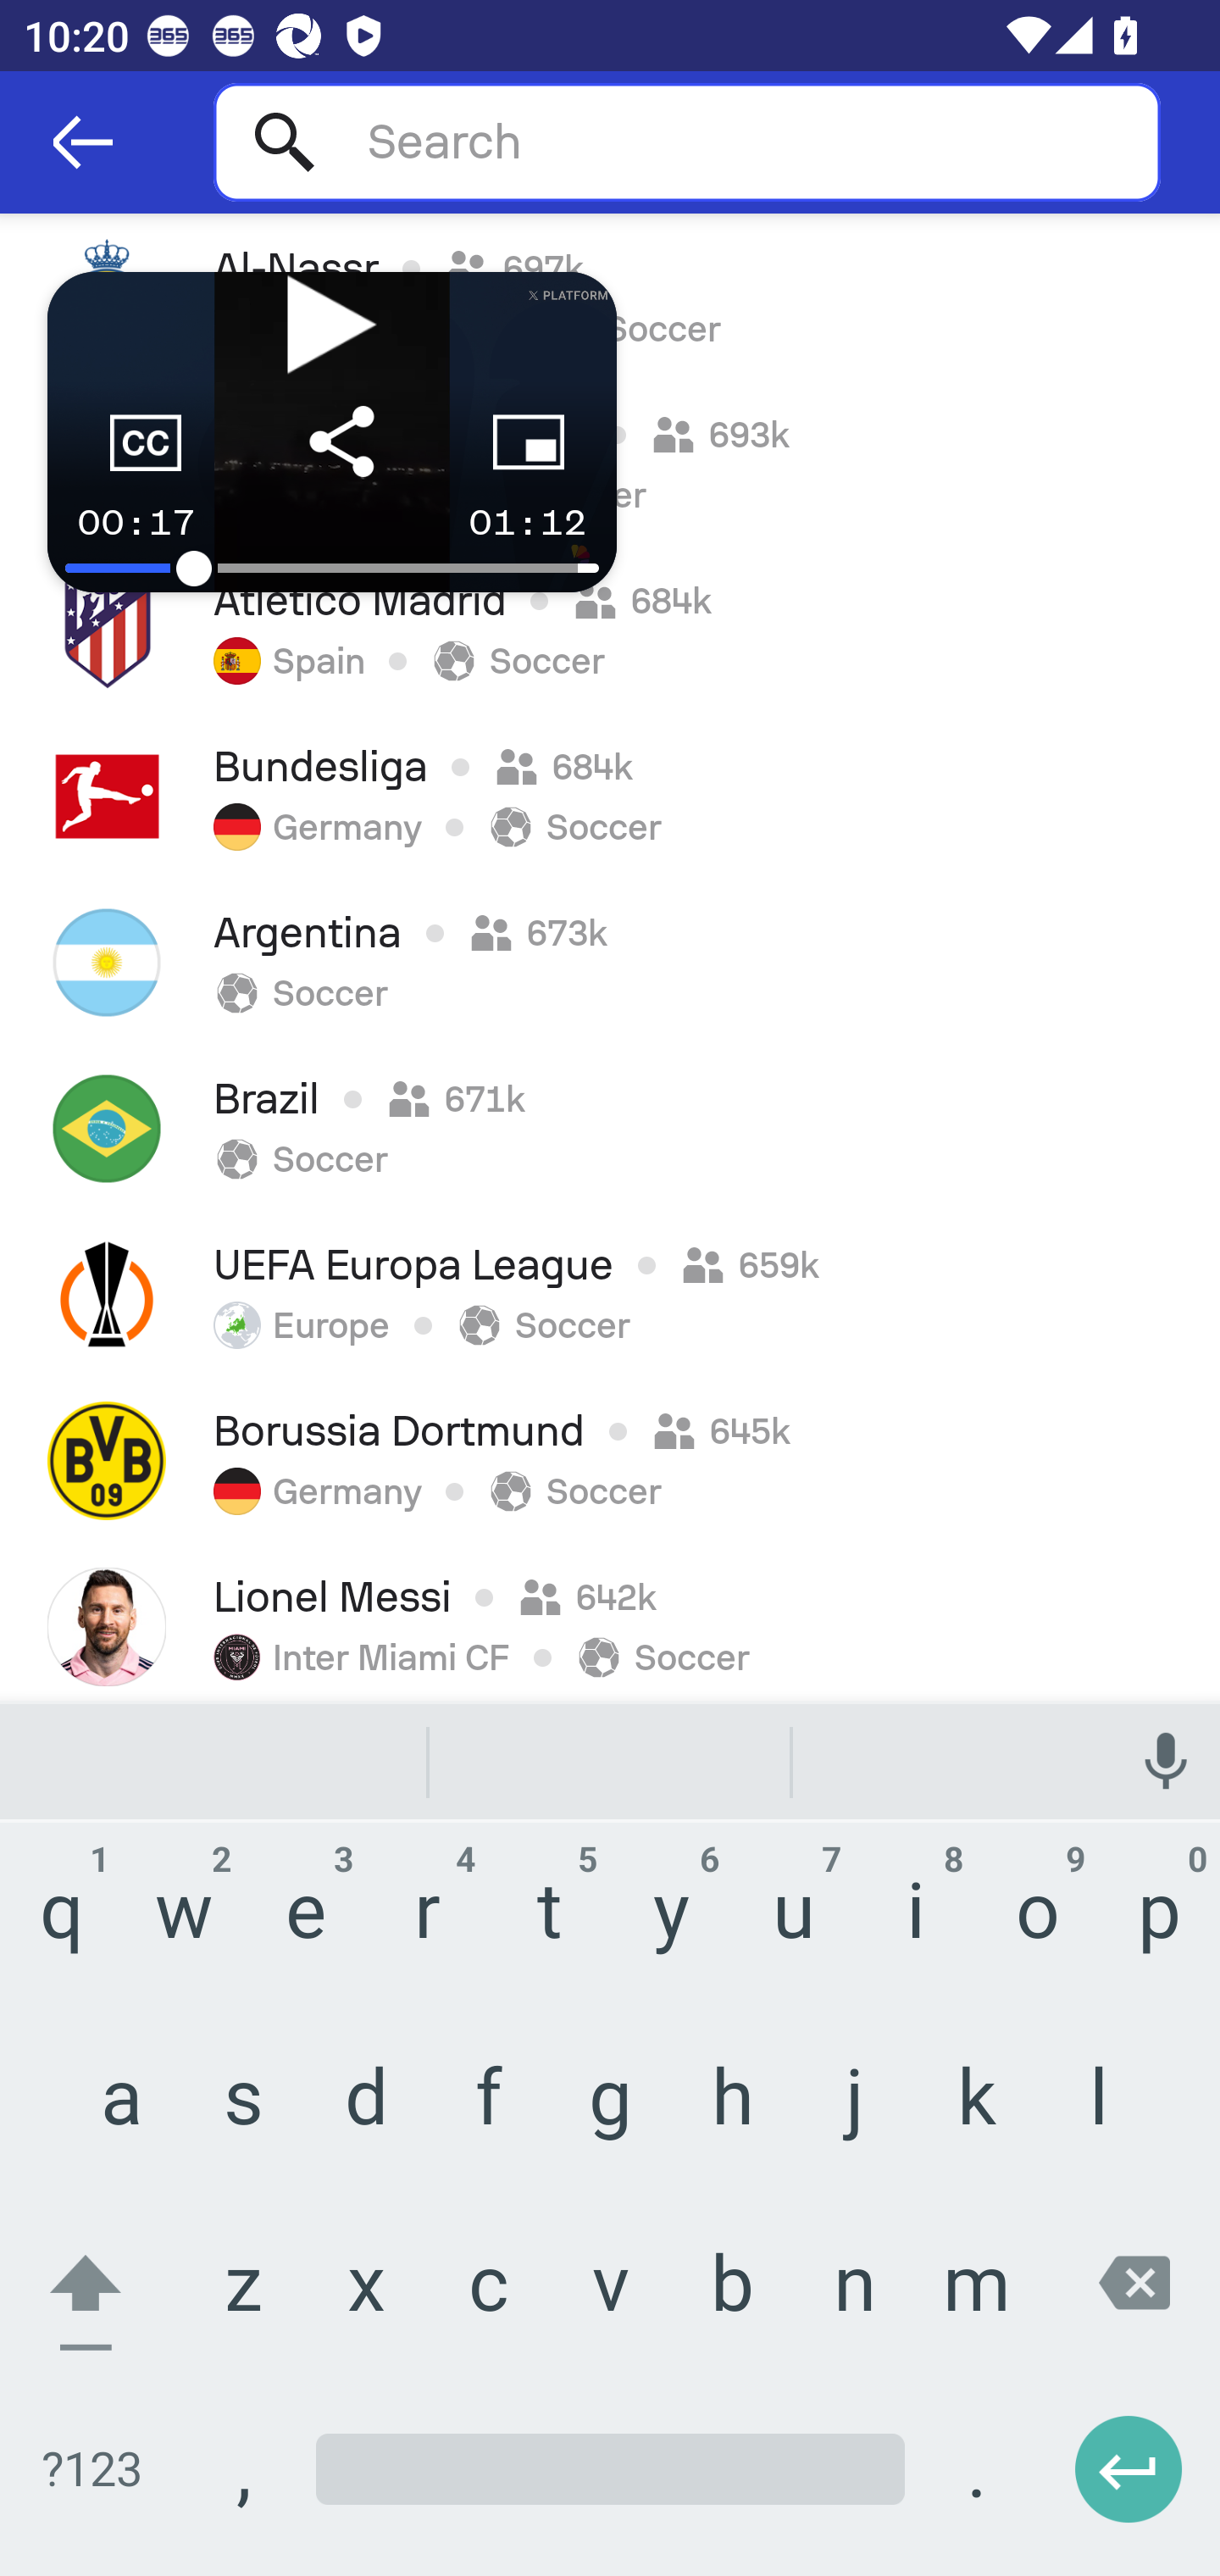  Describe the element at coordinates (610, 1294) in the screenshot. I see `UEFA Europa League 659k Europe Soccer` at that location.